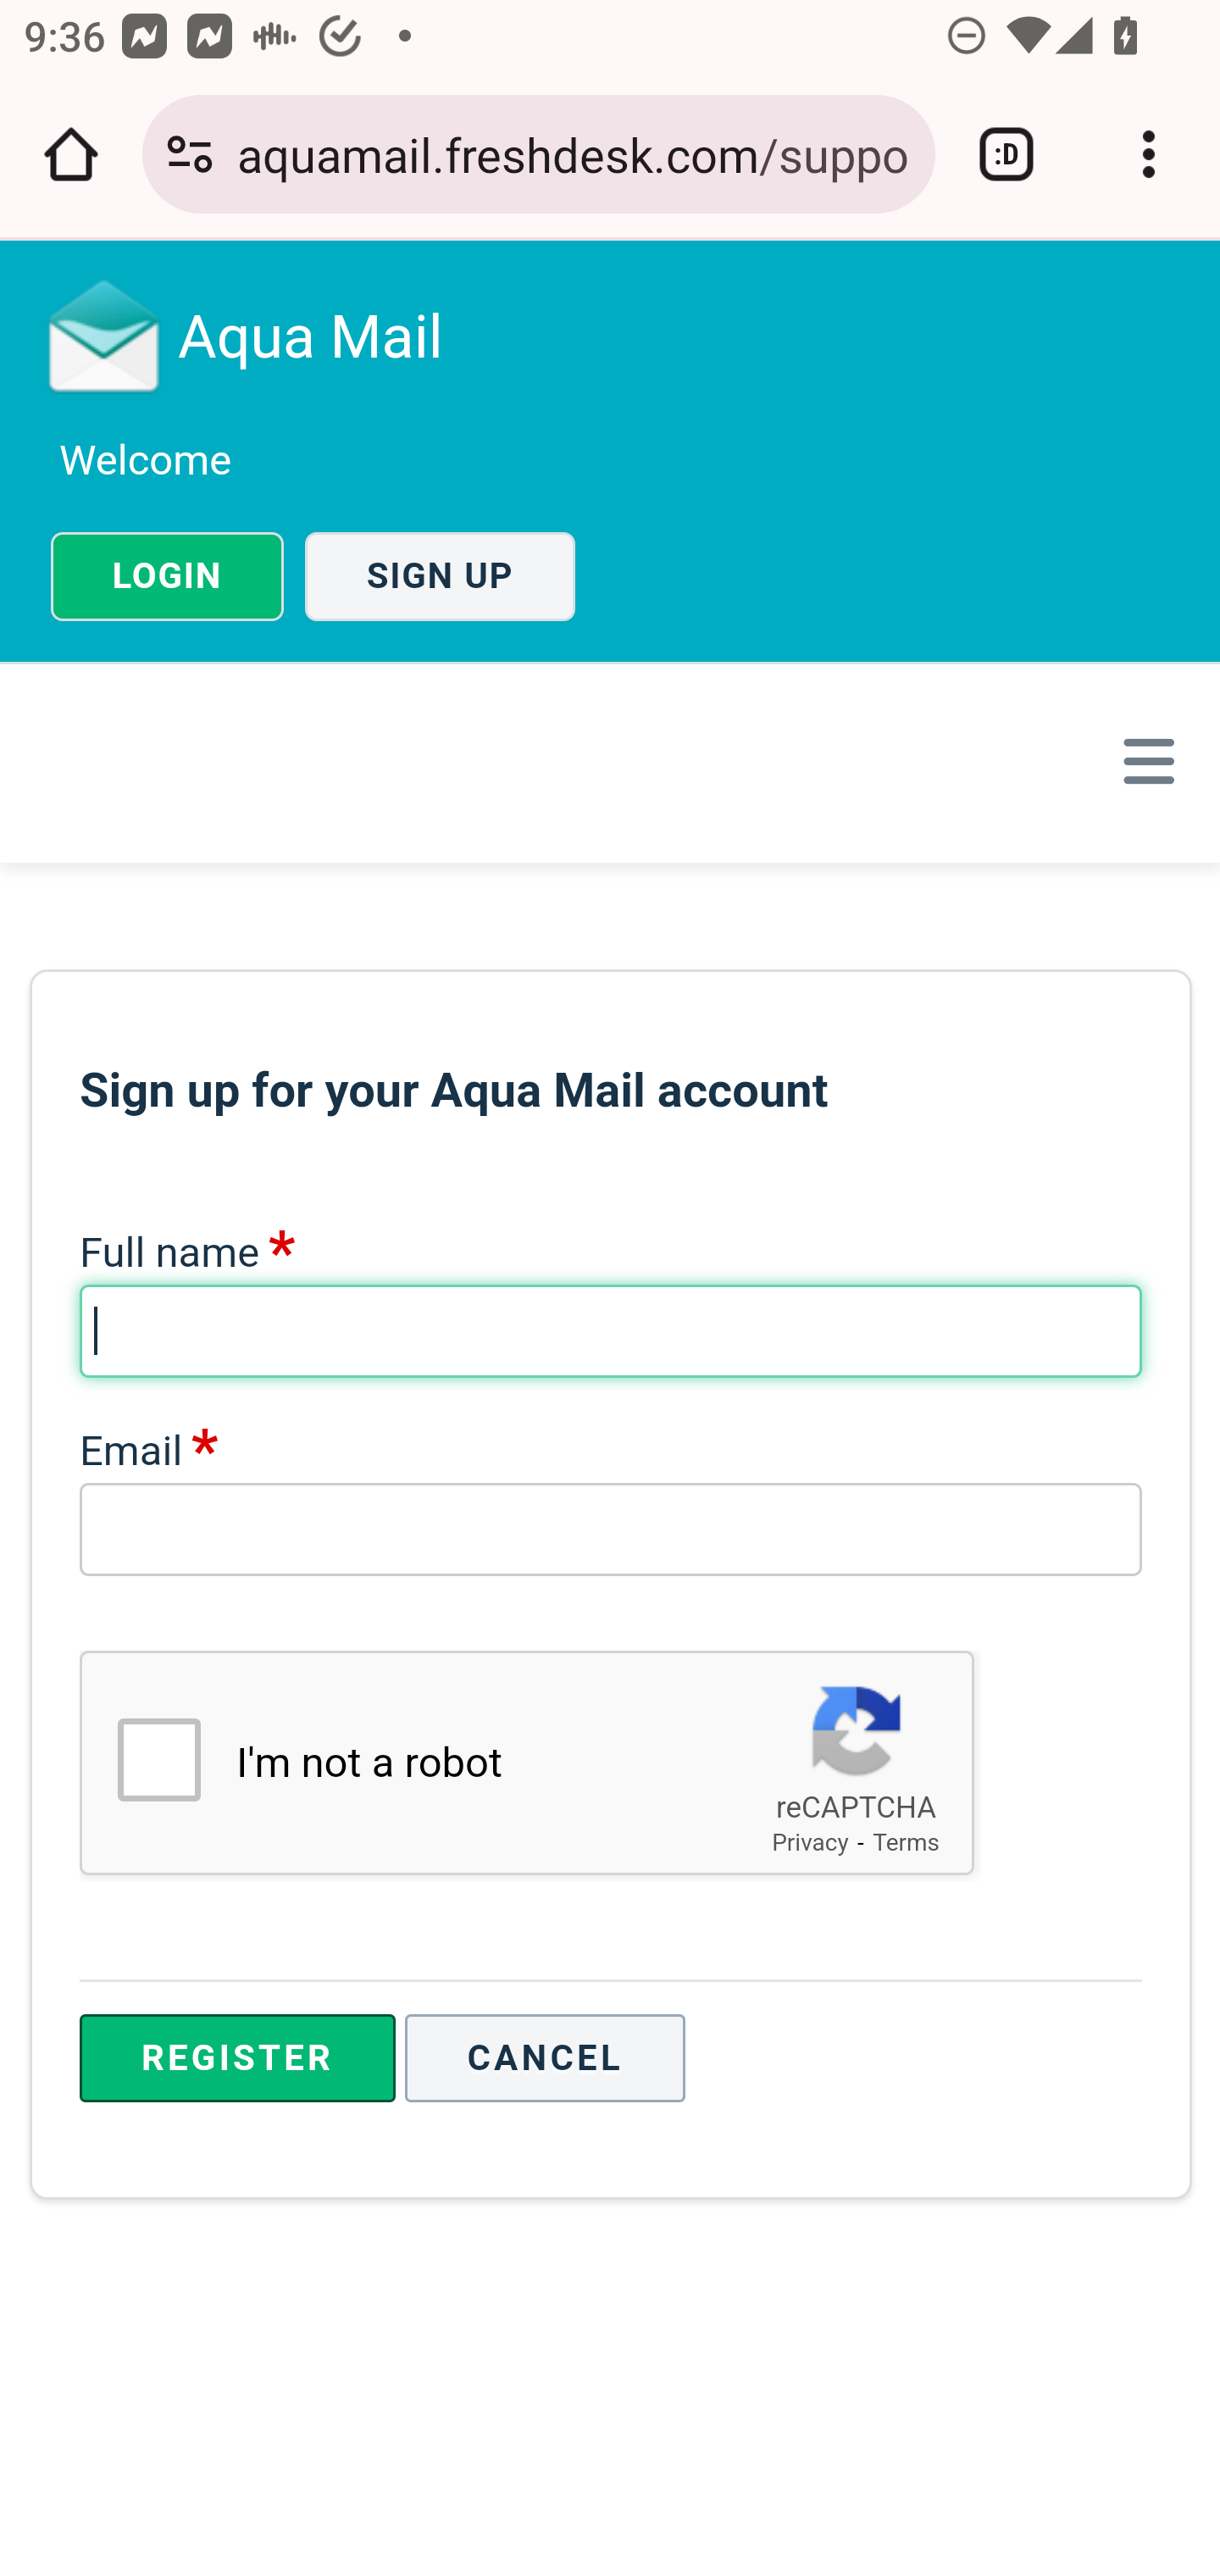 The image size is (1220, 2576). Describe the element at coordinates (546, 2059) in the screenshot. I see `CANCEL` at that location.